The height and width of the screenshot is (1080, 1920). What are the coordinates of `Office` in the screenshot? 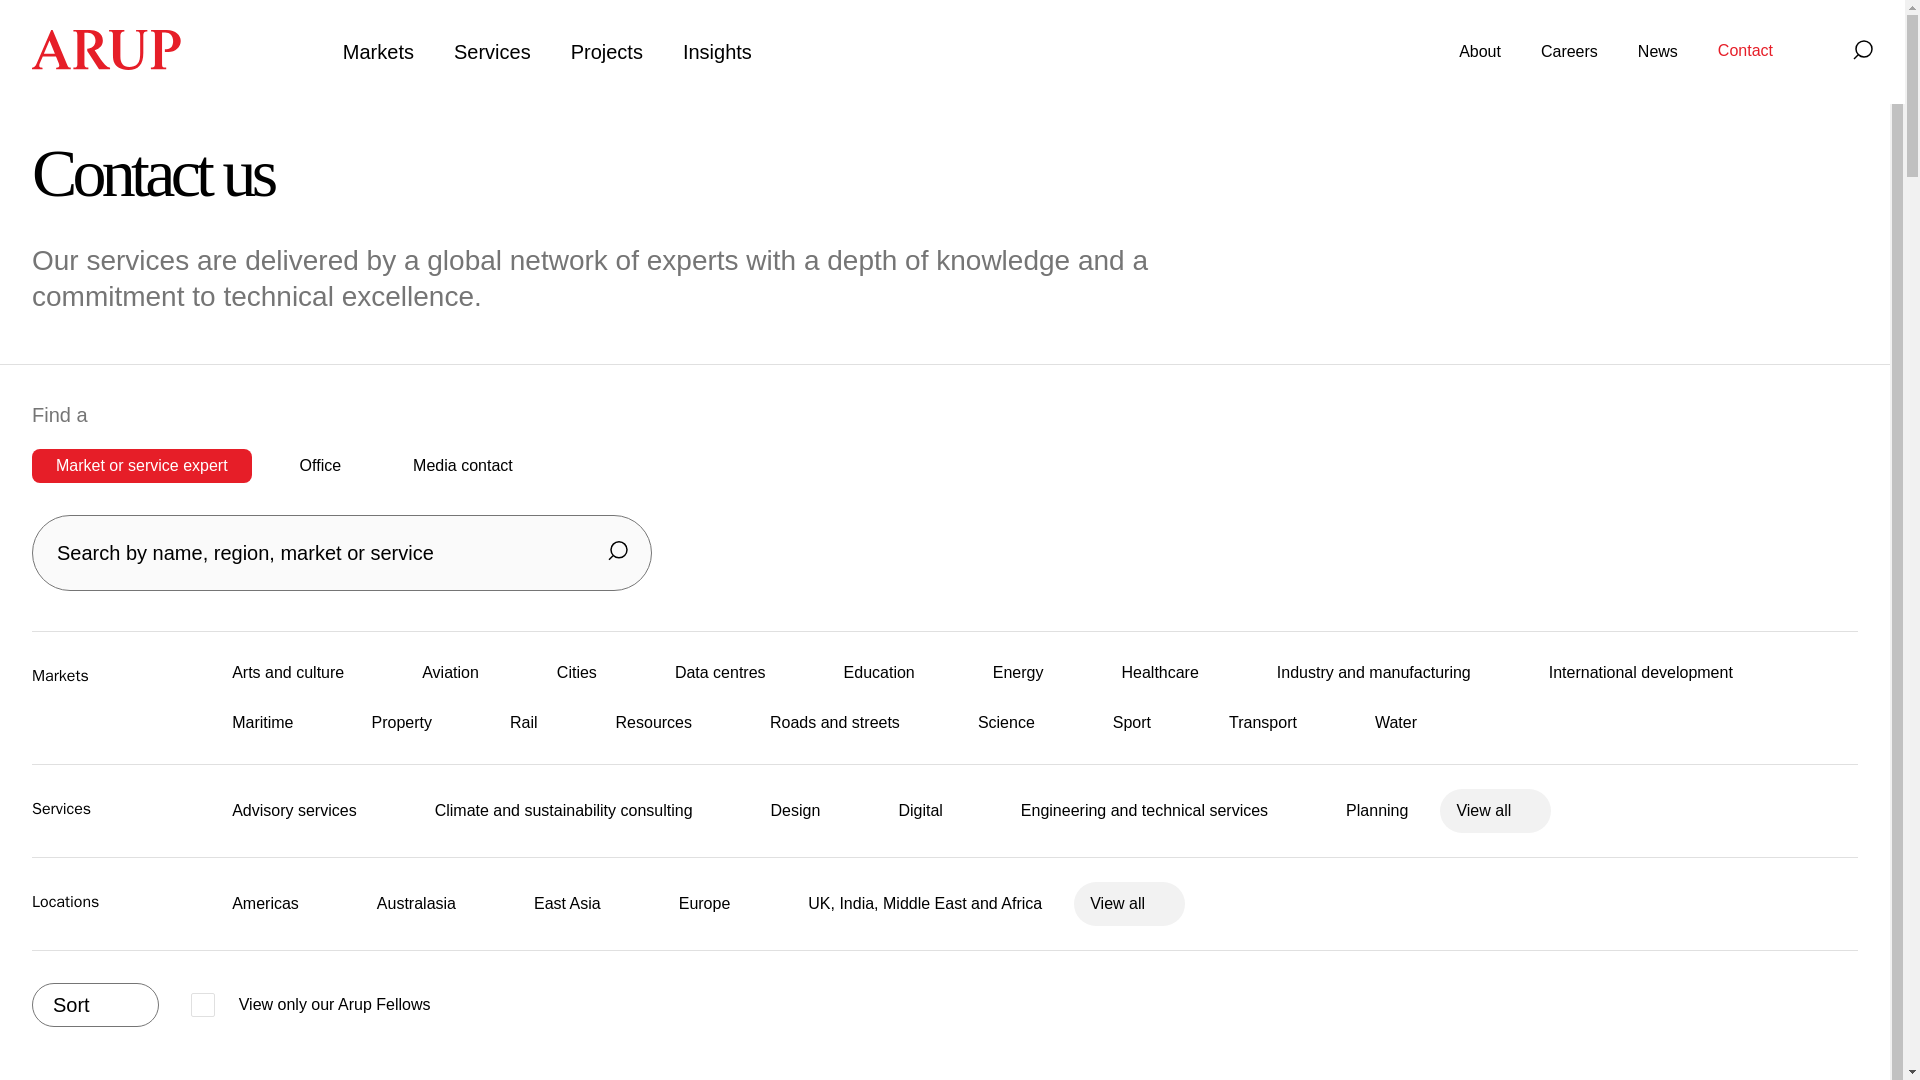 It's located at (321, 466).